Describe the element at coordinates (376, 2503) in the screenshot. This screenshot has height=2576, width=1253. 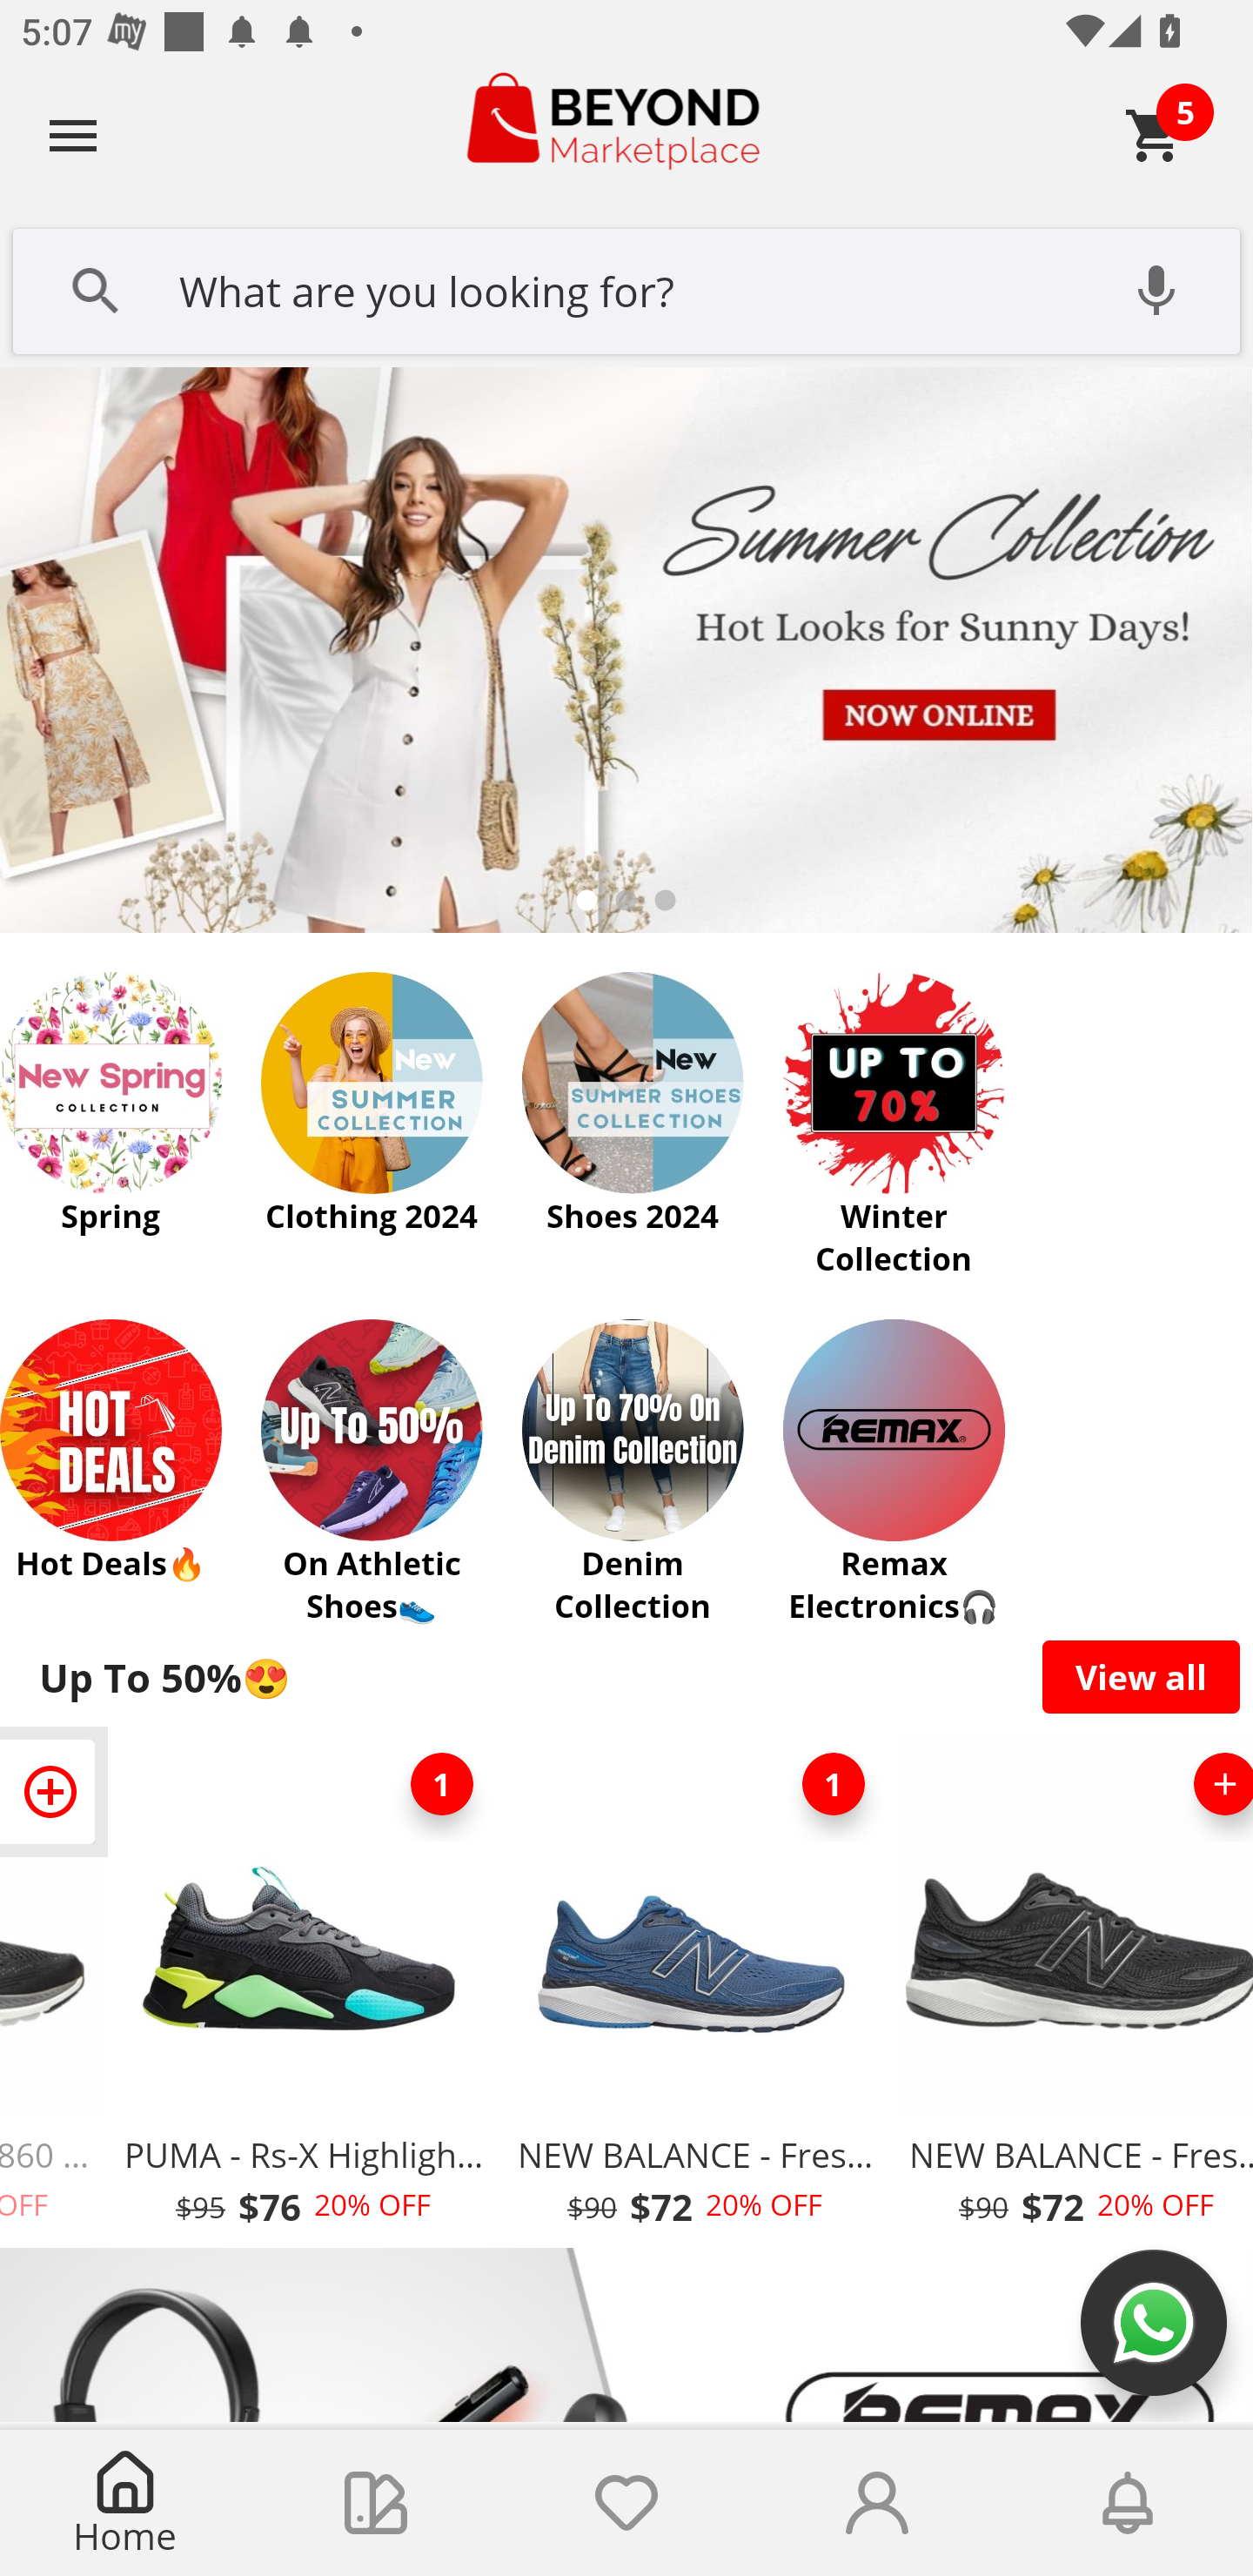
I see `Collections` at that location.